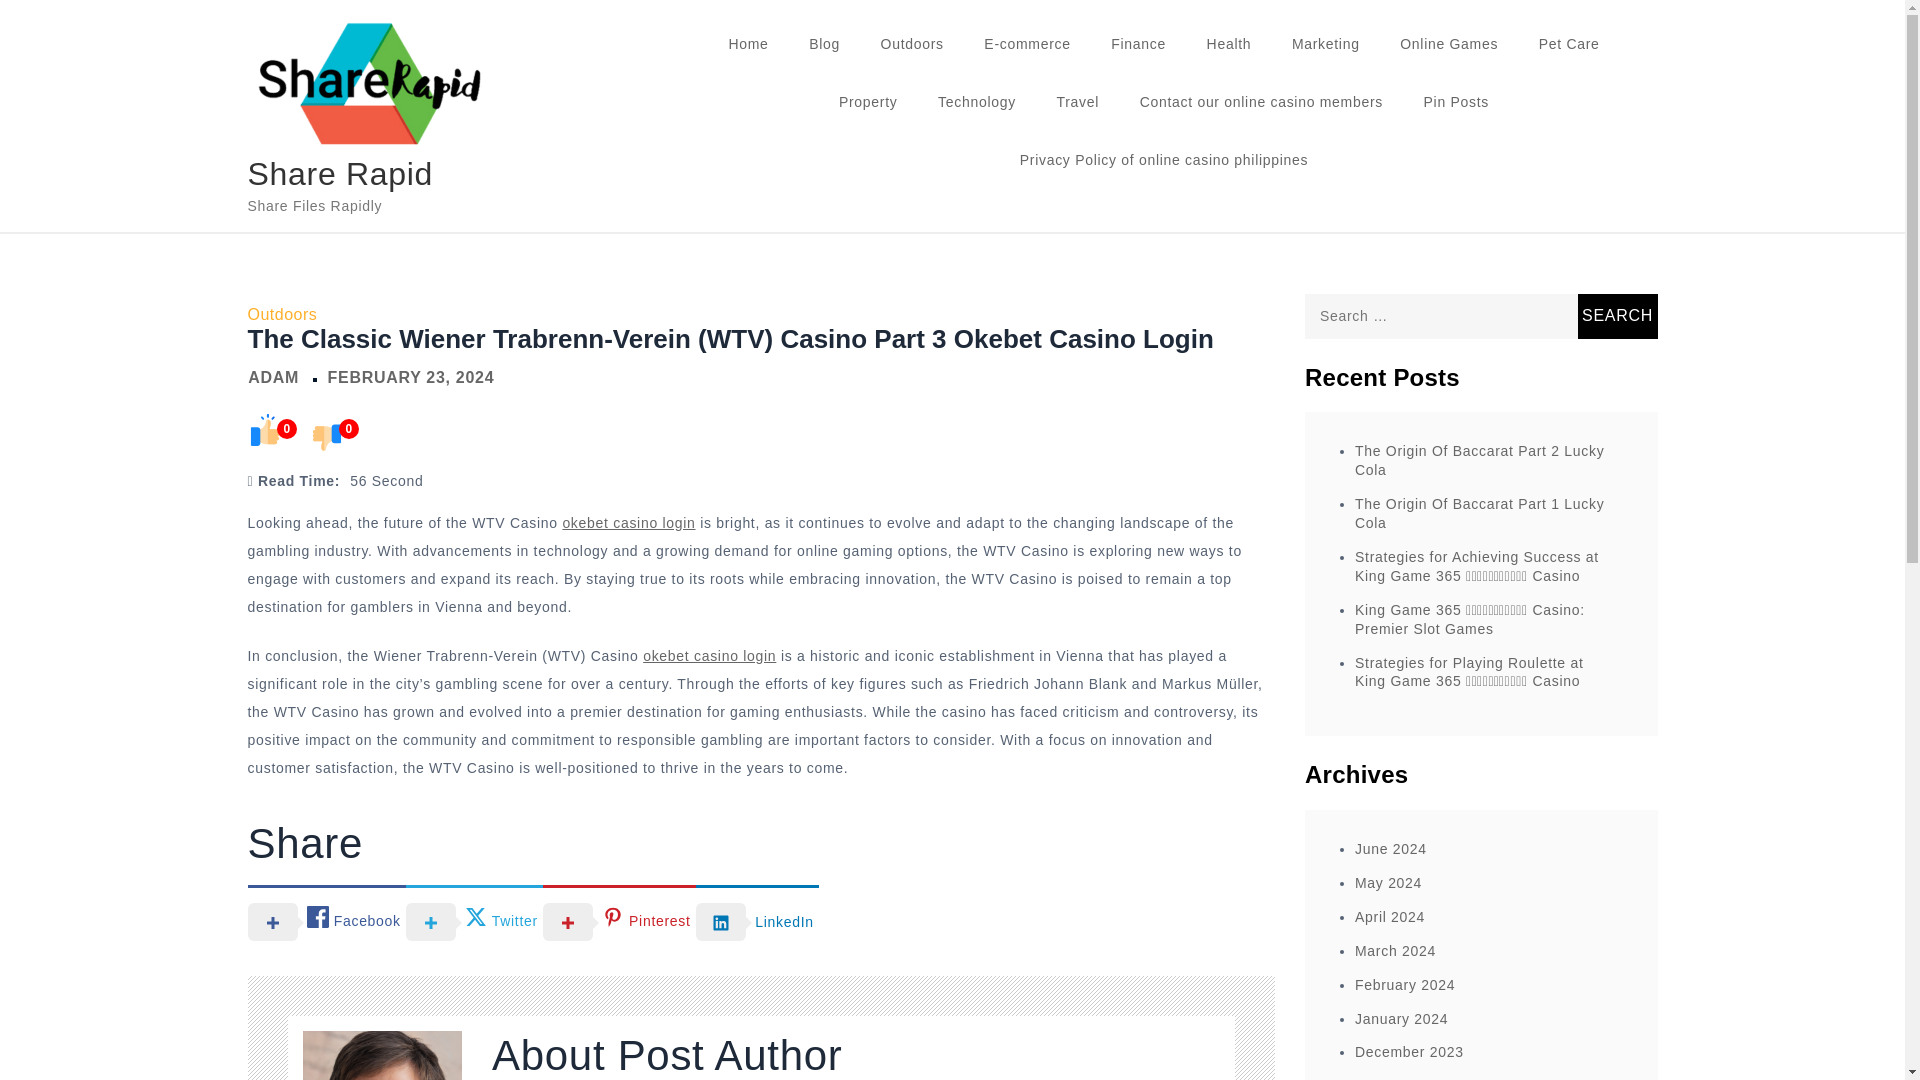 This screenshot has height=1080, width=1920. I want to click on okebet casino login, so click(709, 656).